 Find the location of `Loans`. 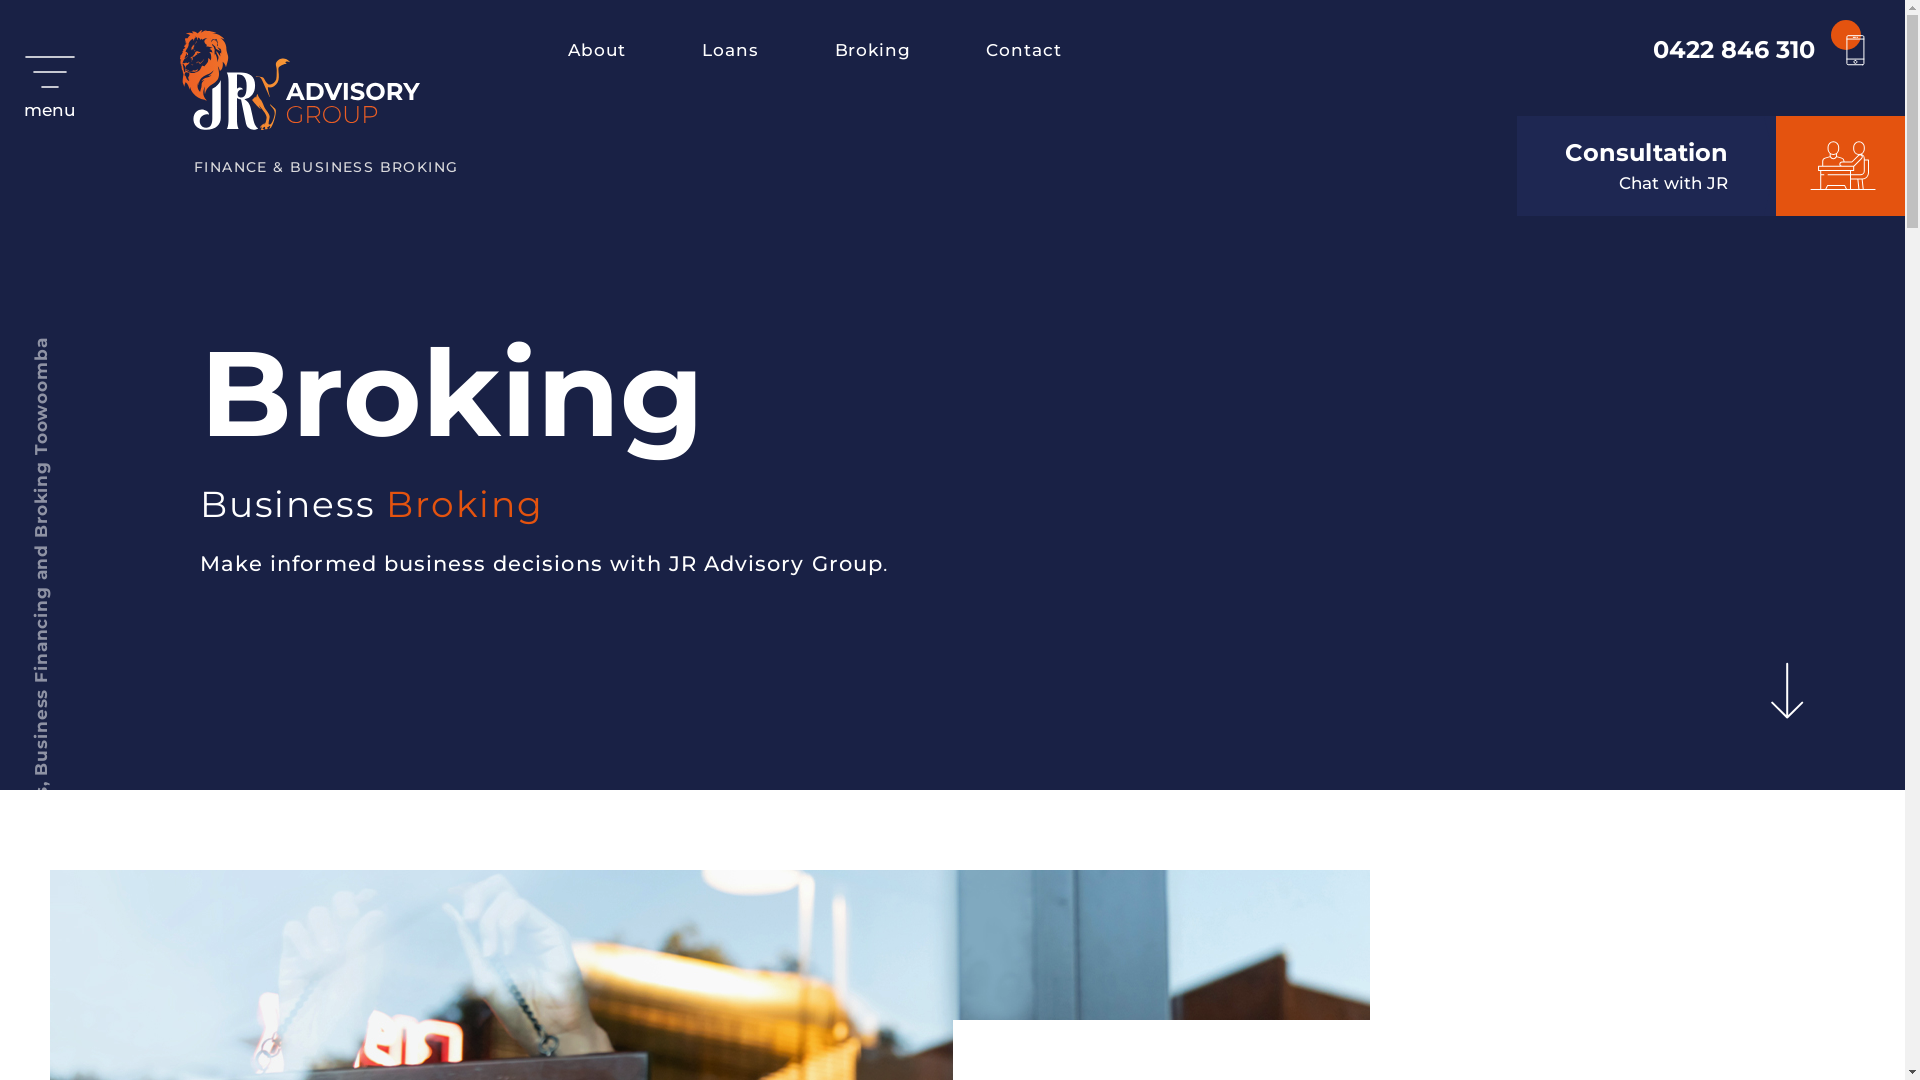

Loans is located at coordinates (730, 50).